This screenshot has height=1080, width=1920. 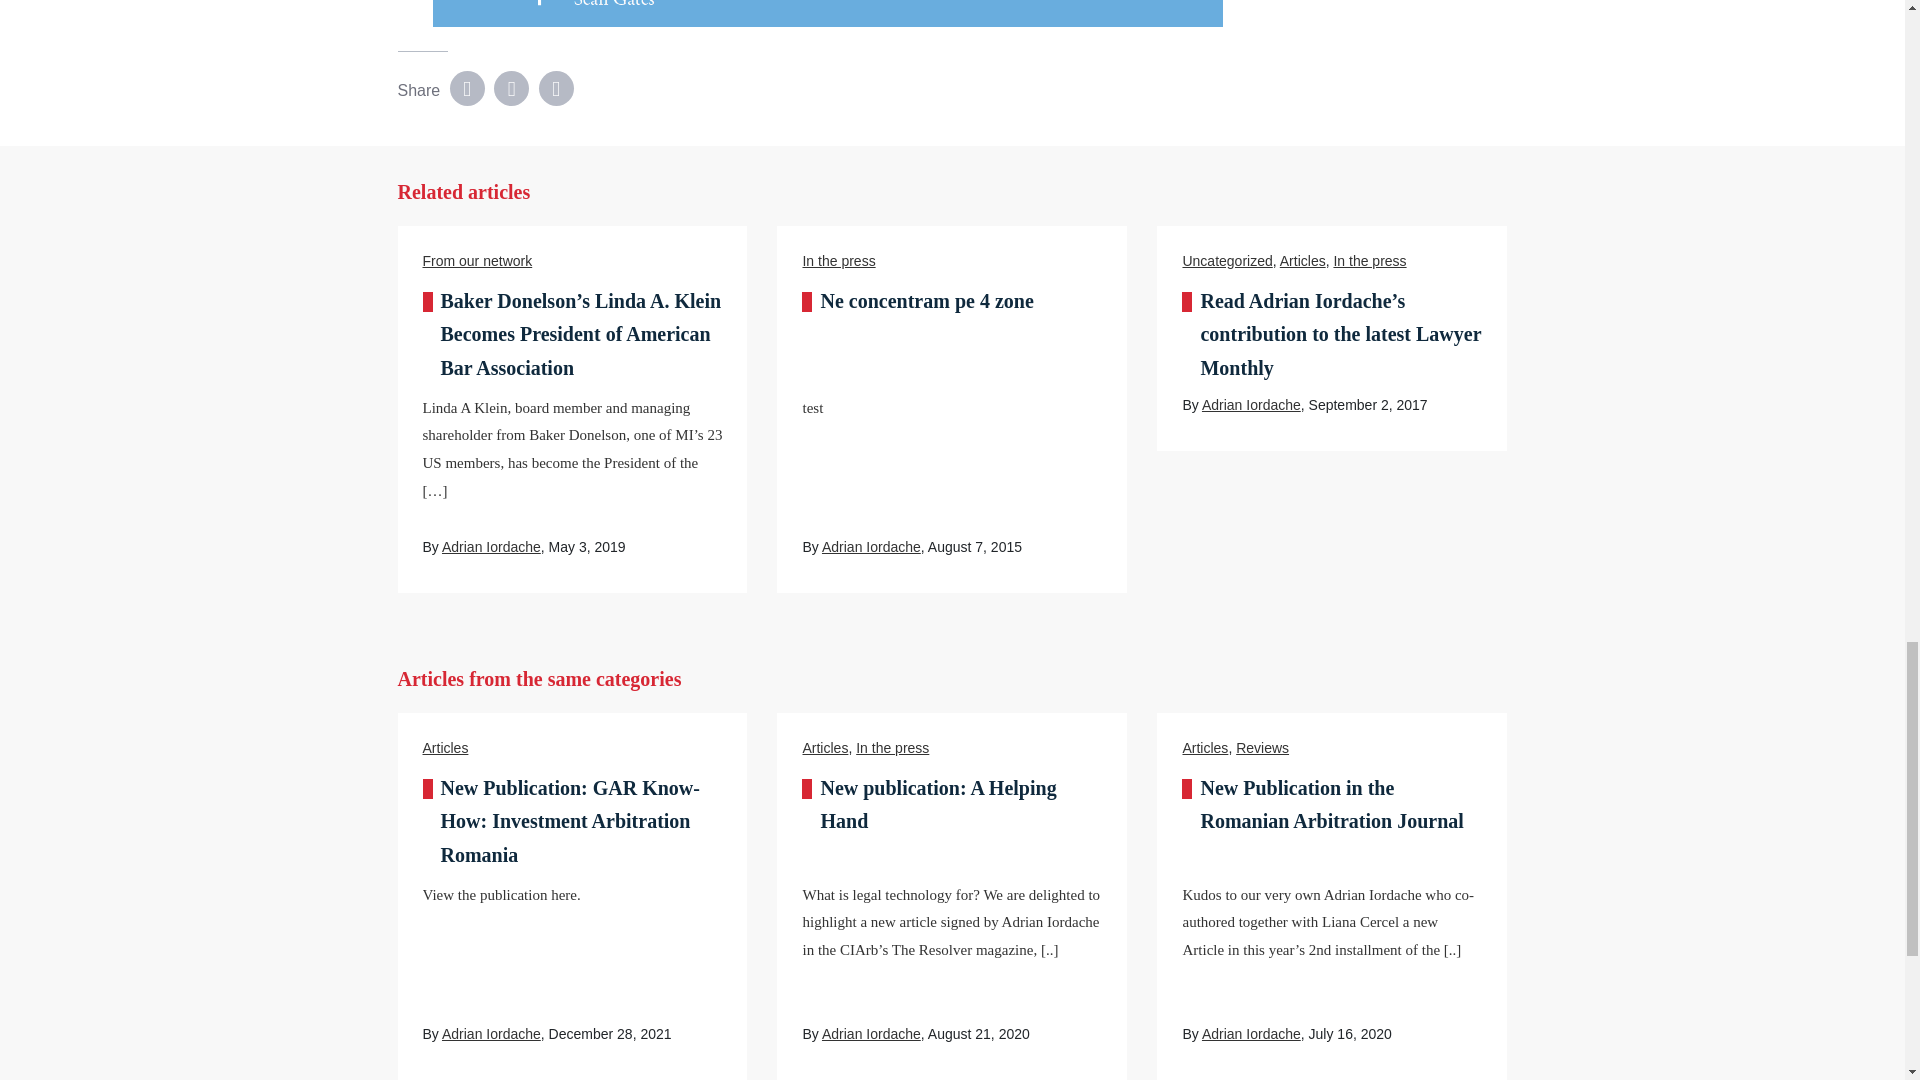 What do you see at coordinates (1251, 1034) in the screenshot?
I see `Posts by Adrian Iordache` at bounding box center [1251, 1034].